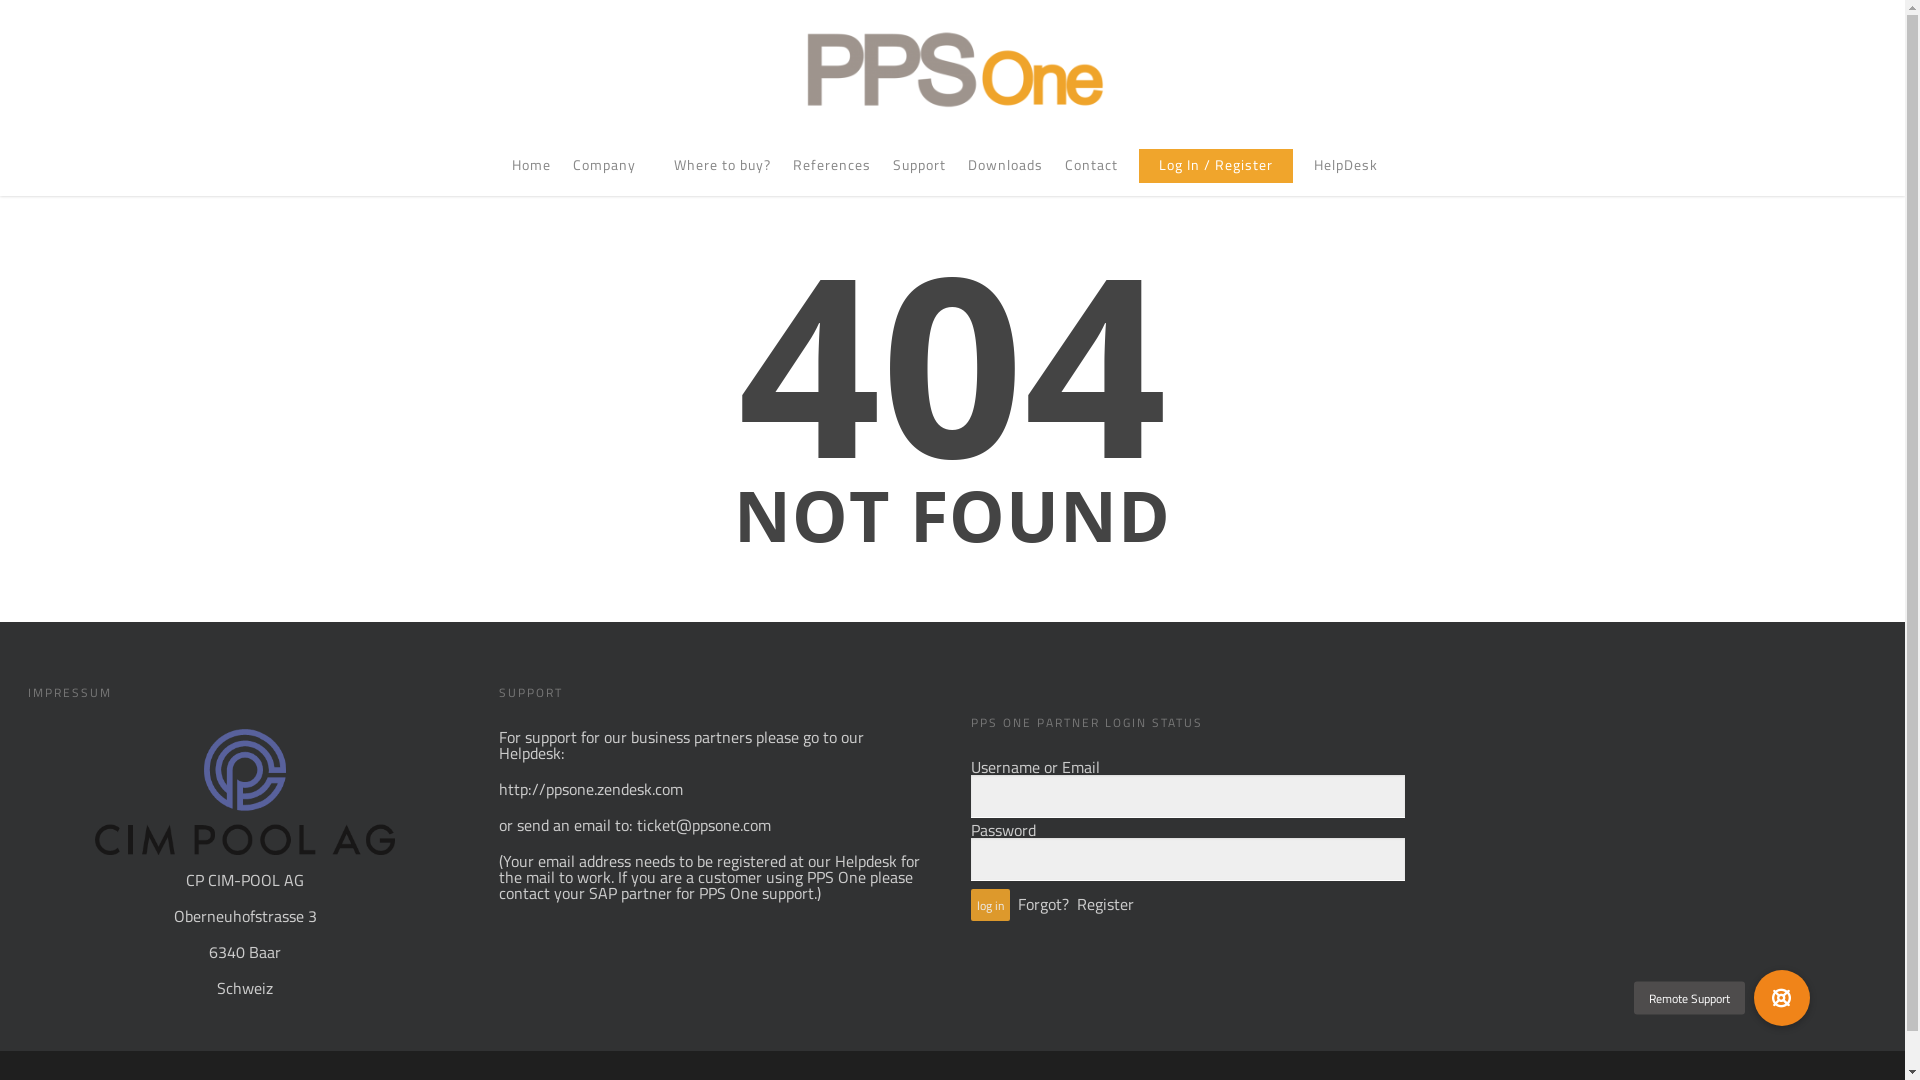 This screenshot has height=1080, width=1920. What do you see at coordinates (1043, 904) in the screenshot?
I see `Forgot?` at bounding box center [1043, 904].